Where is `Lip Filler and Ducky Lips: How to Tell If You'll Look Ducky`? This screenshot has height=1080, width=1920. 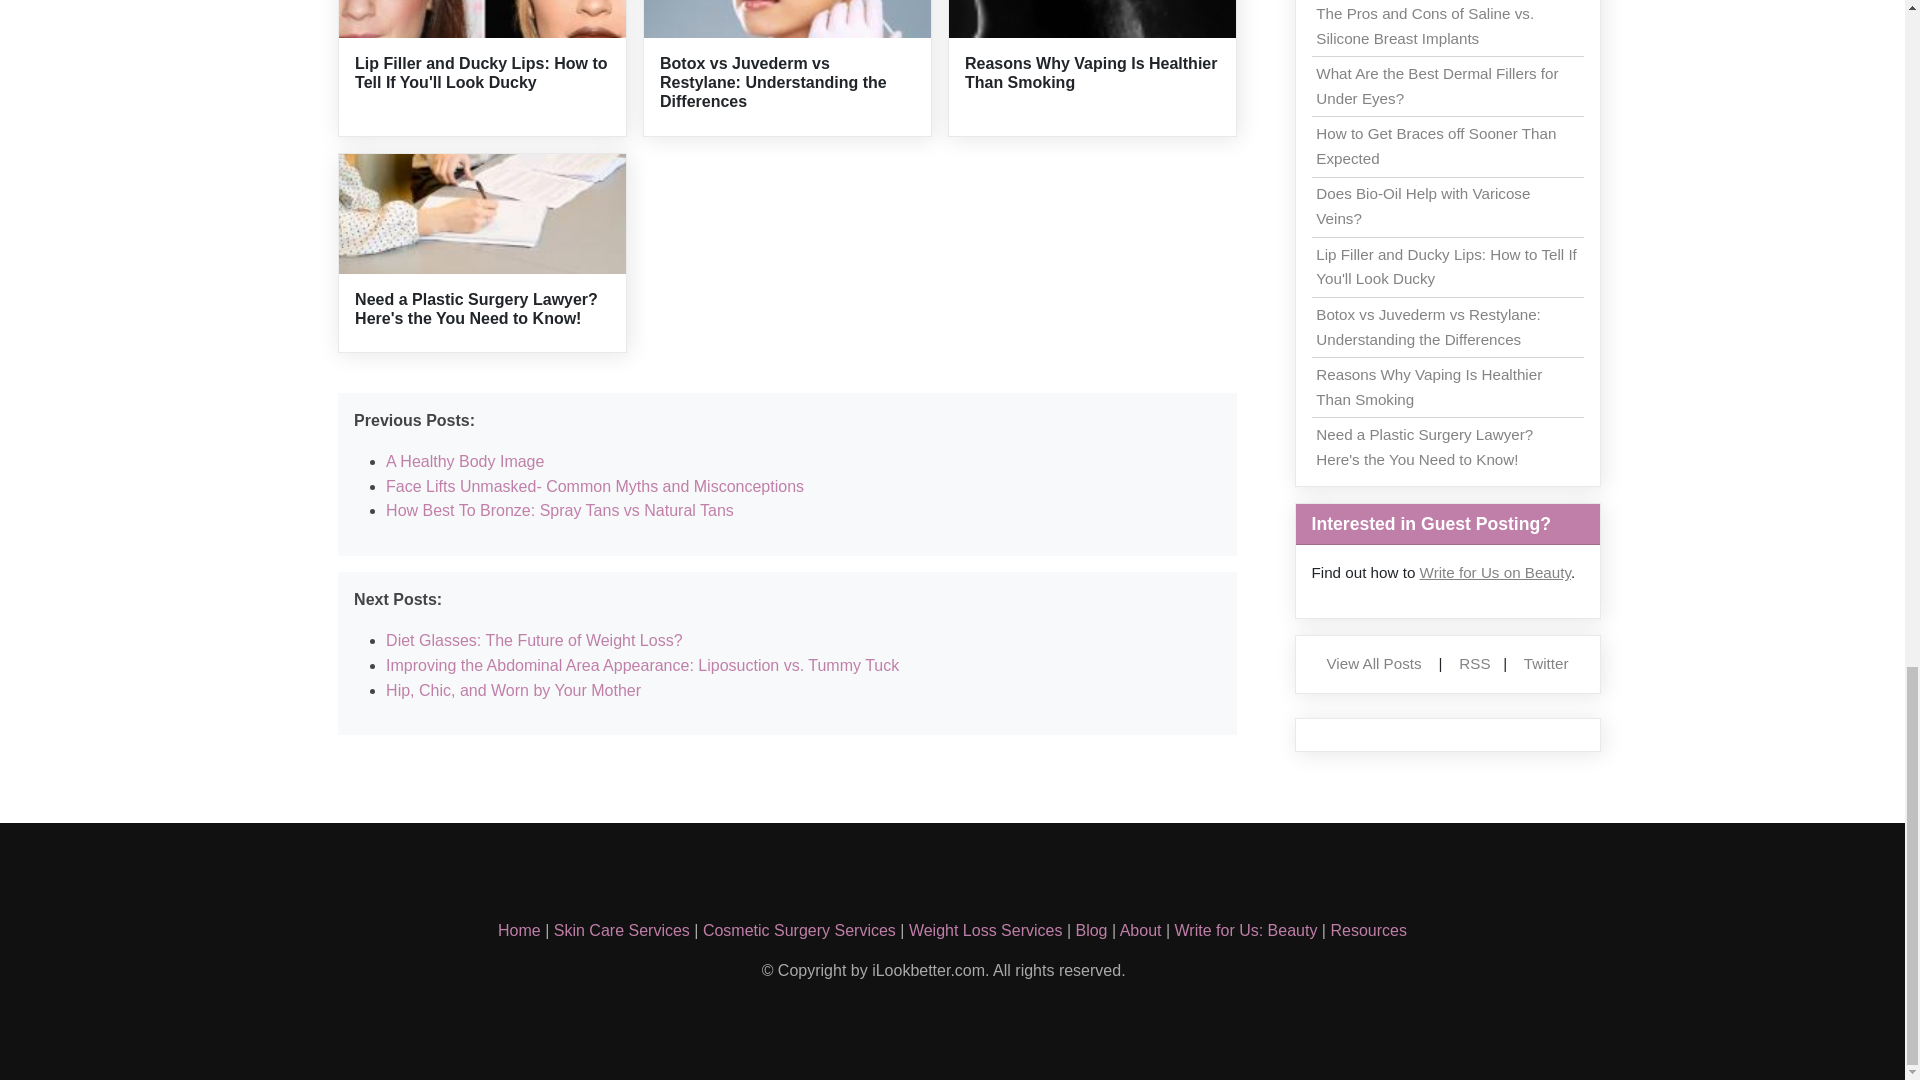
Lip Filler and Ducky Lips: How to Tell If You'll Look Ducky is located at coordinates (480, 72).